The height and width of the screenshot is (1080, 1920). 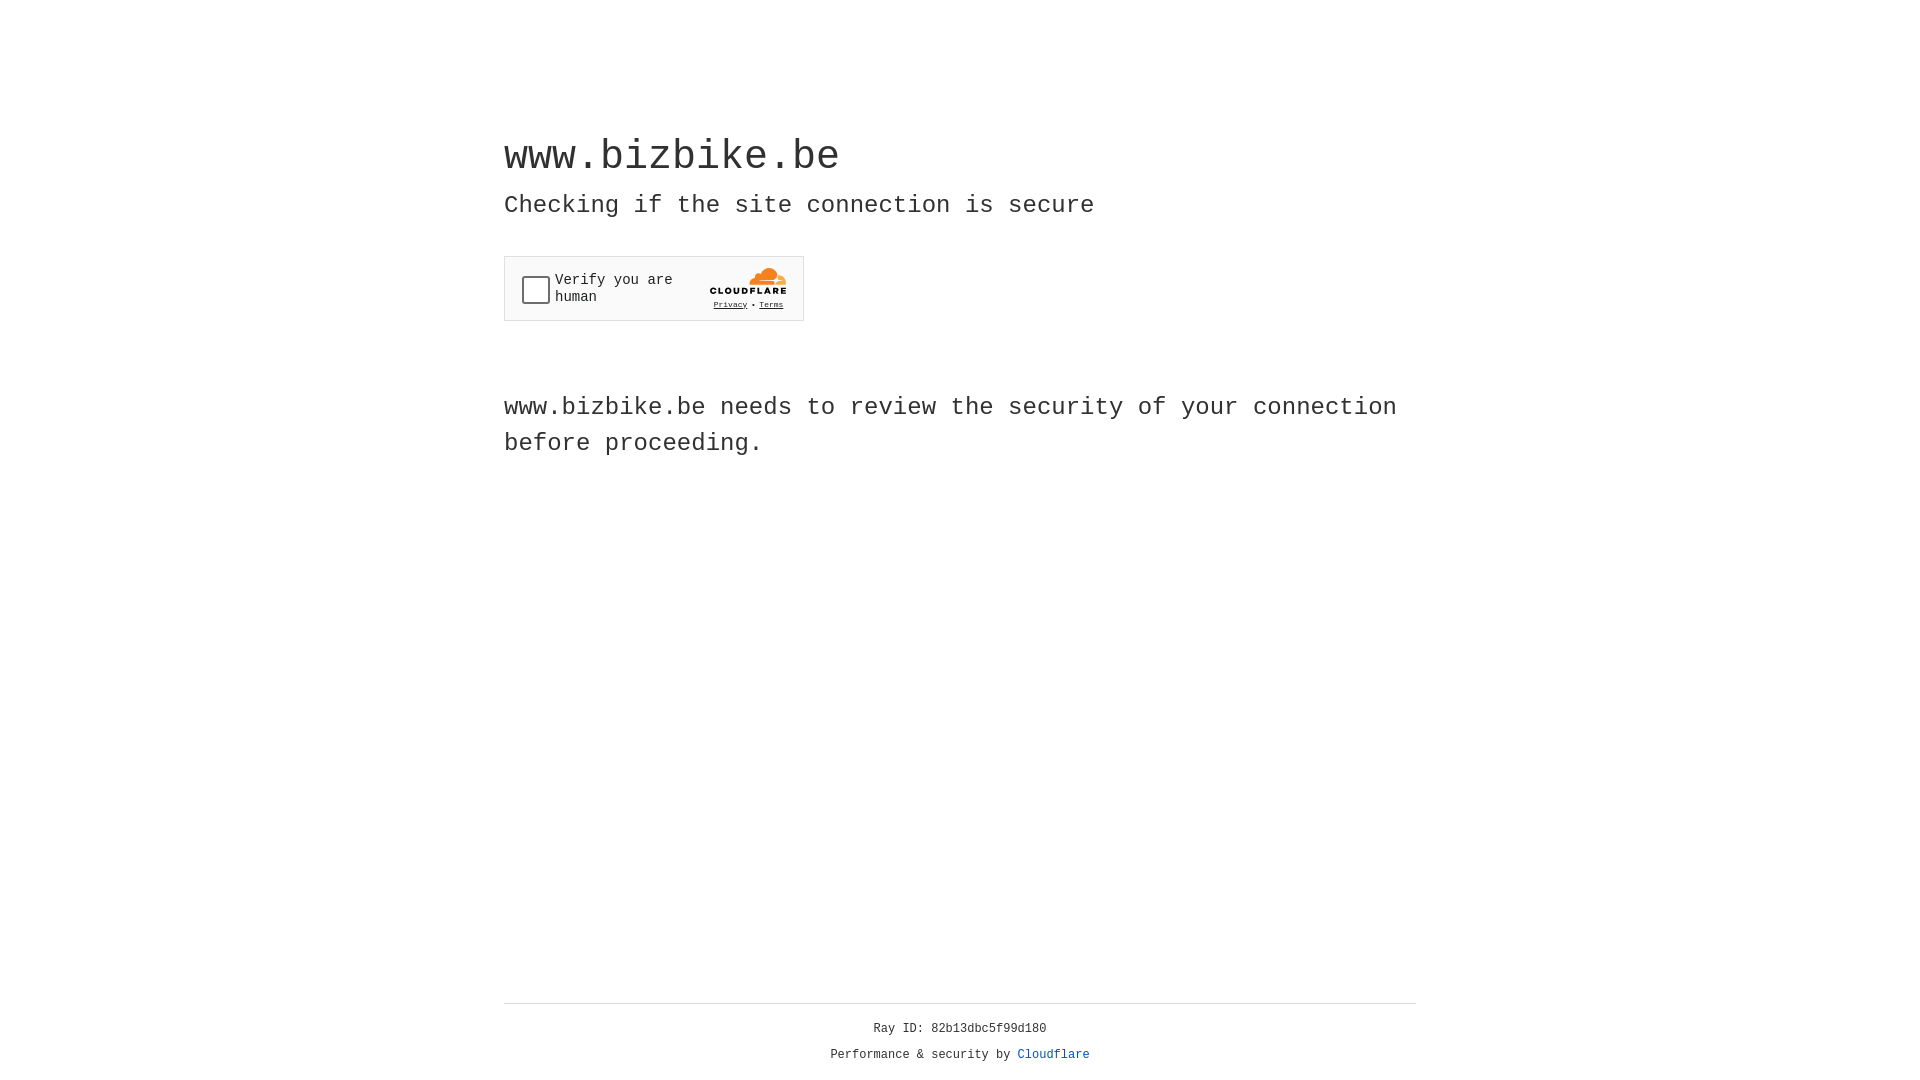 I want to click on Widget containing a Cloudflare security challenge, so click(x=654, y=288).